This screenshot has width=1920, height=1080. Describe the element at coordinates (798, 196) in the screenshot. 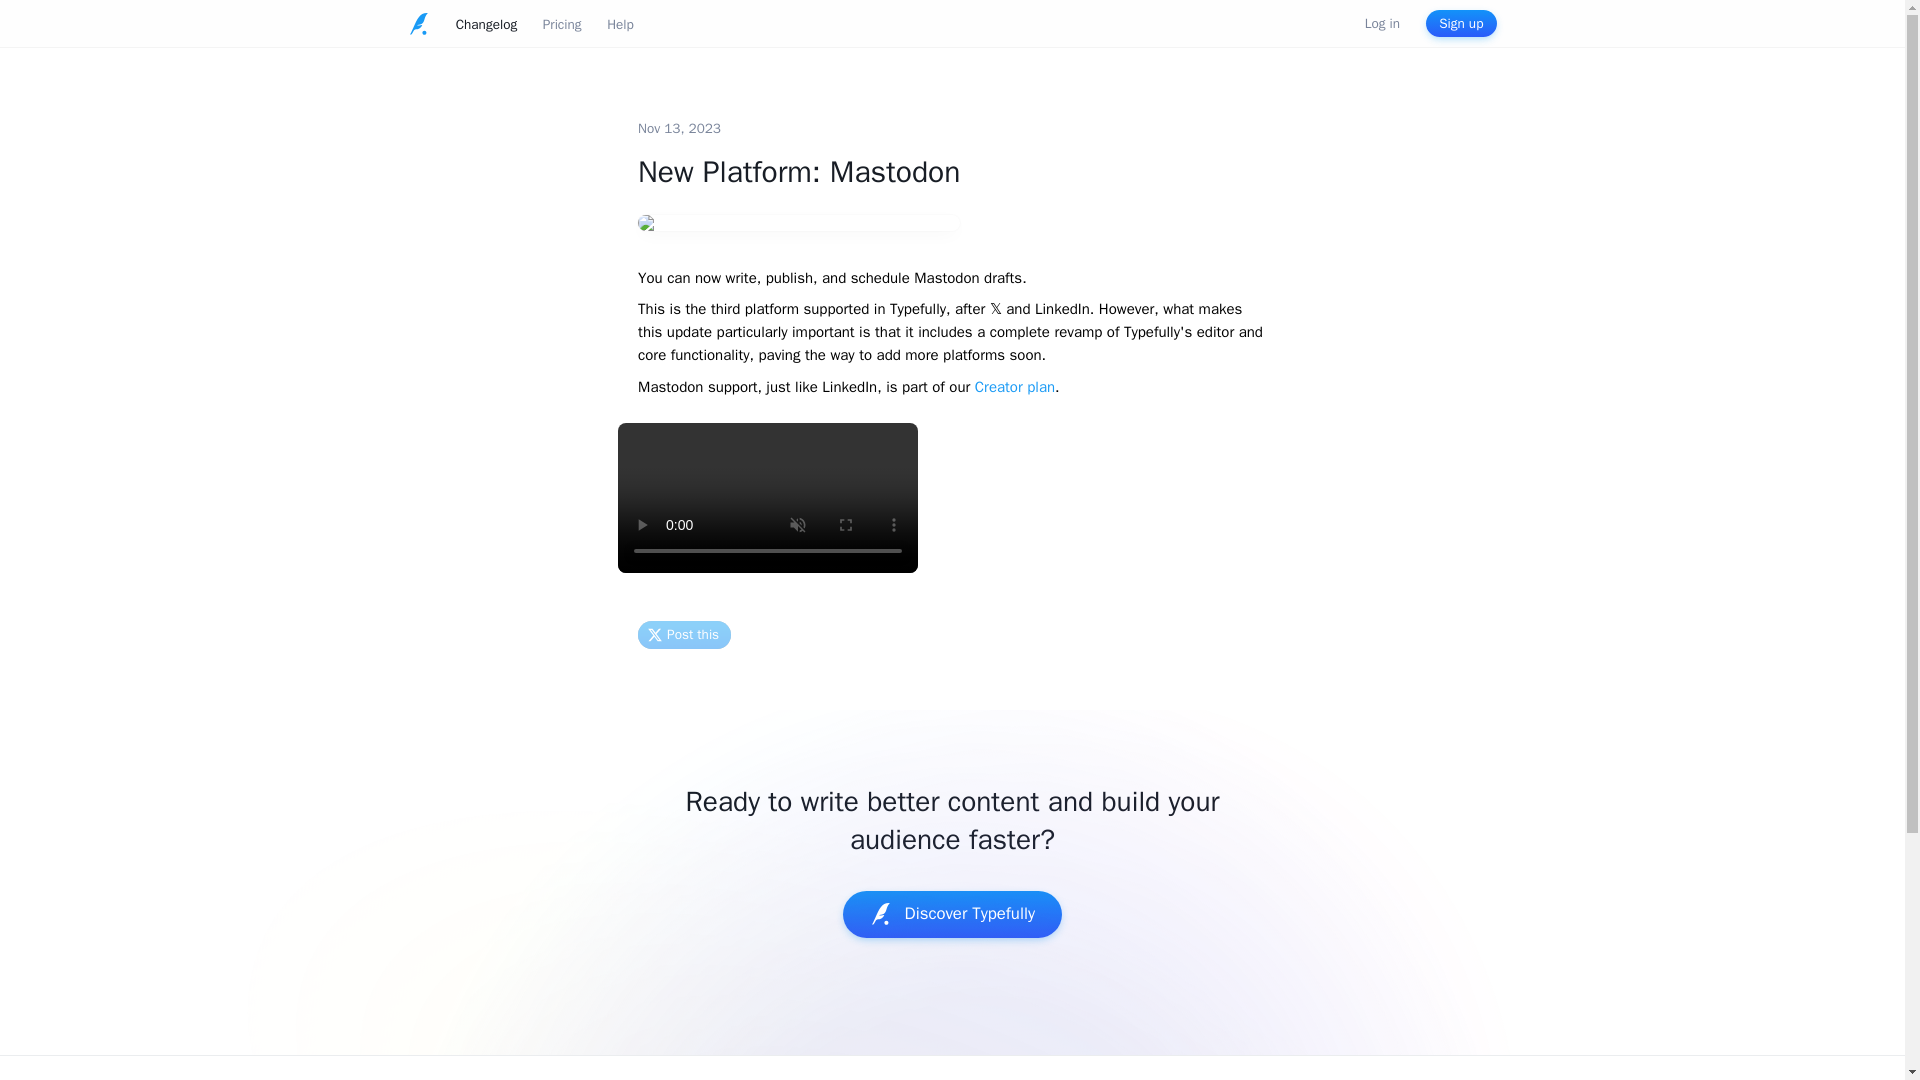

I see `New Platform: Mastodon` at that location.